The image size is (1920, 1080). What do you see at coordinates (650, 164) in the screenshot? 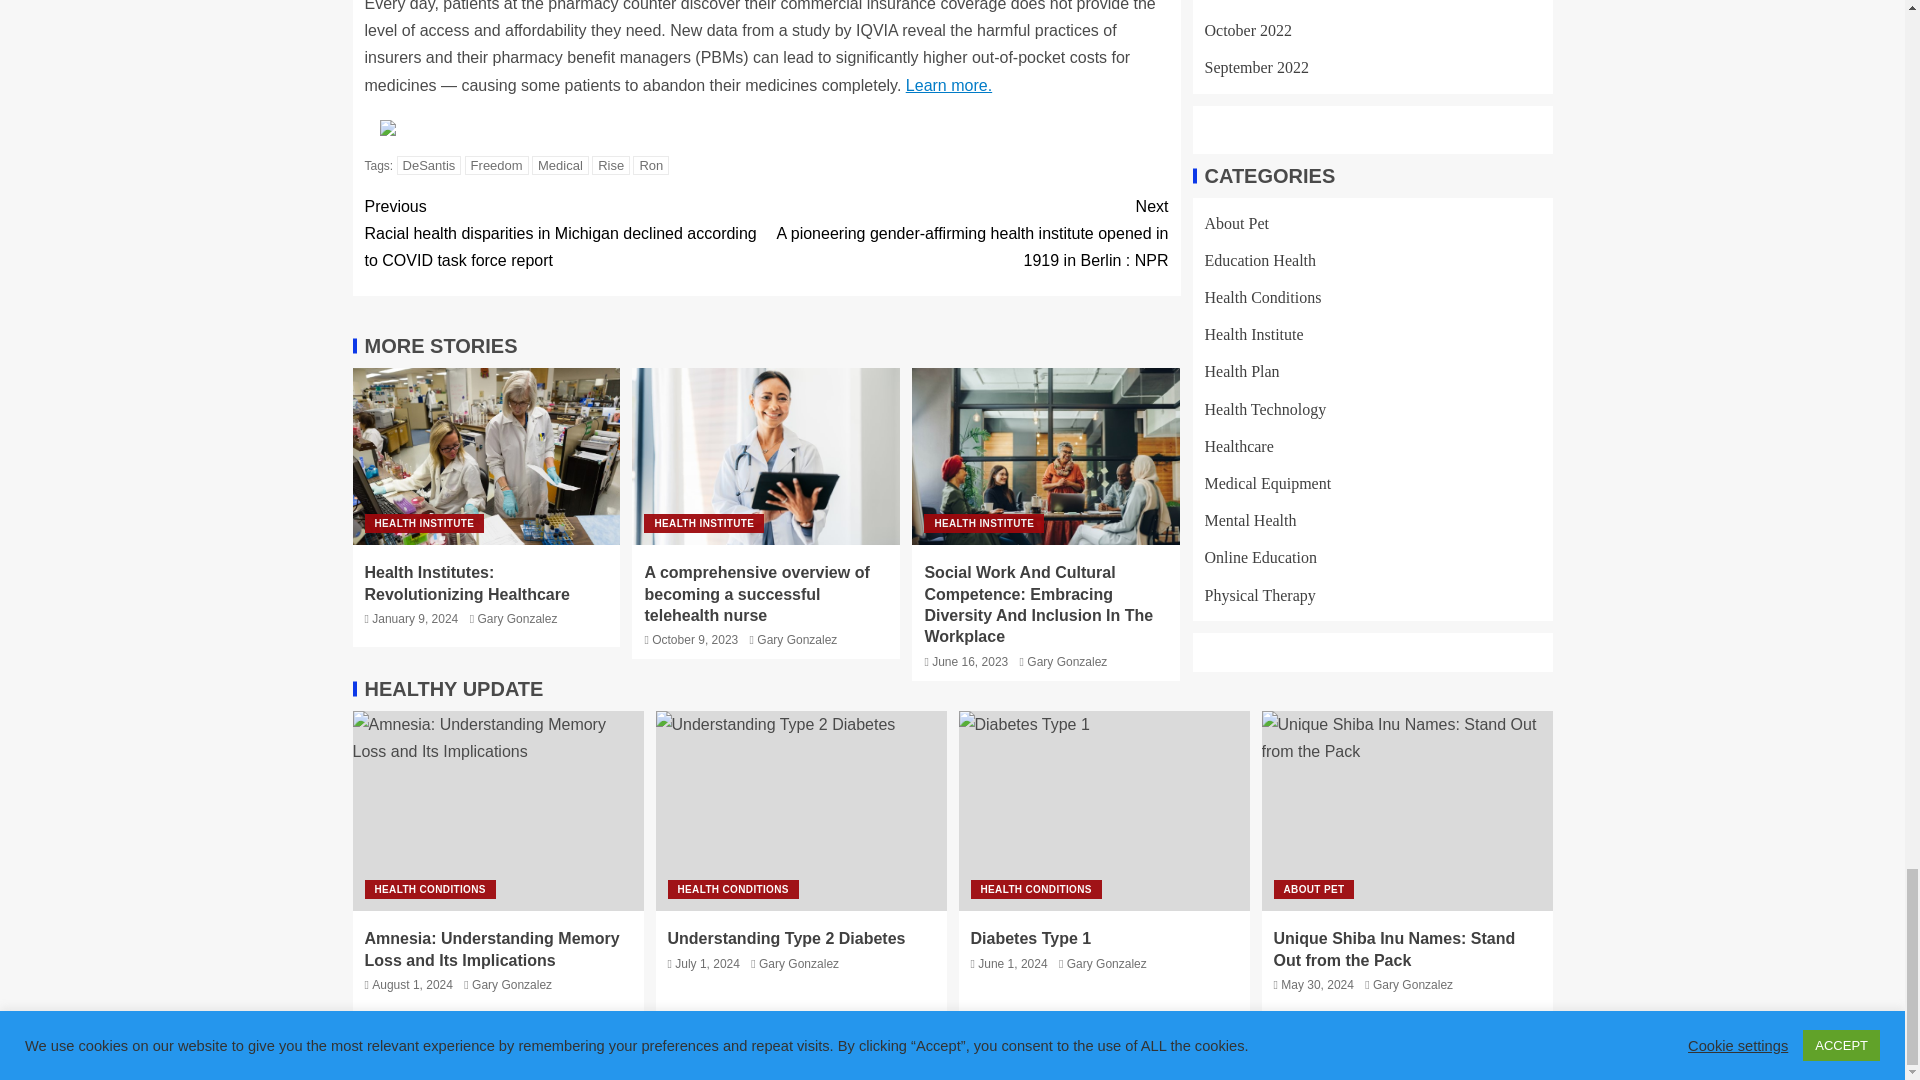
I see `Ron` at bounding box center [650, 164].